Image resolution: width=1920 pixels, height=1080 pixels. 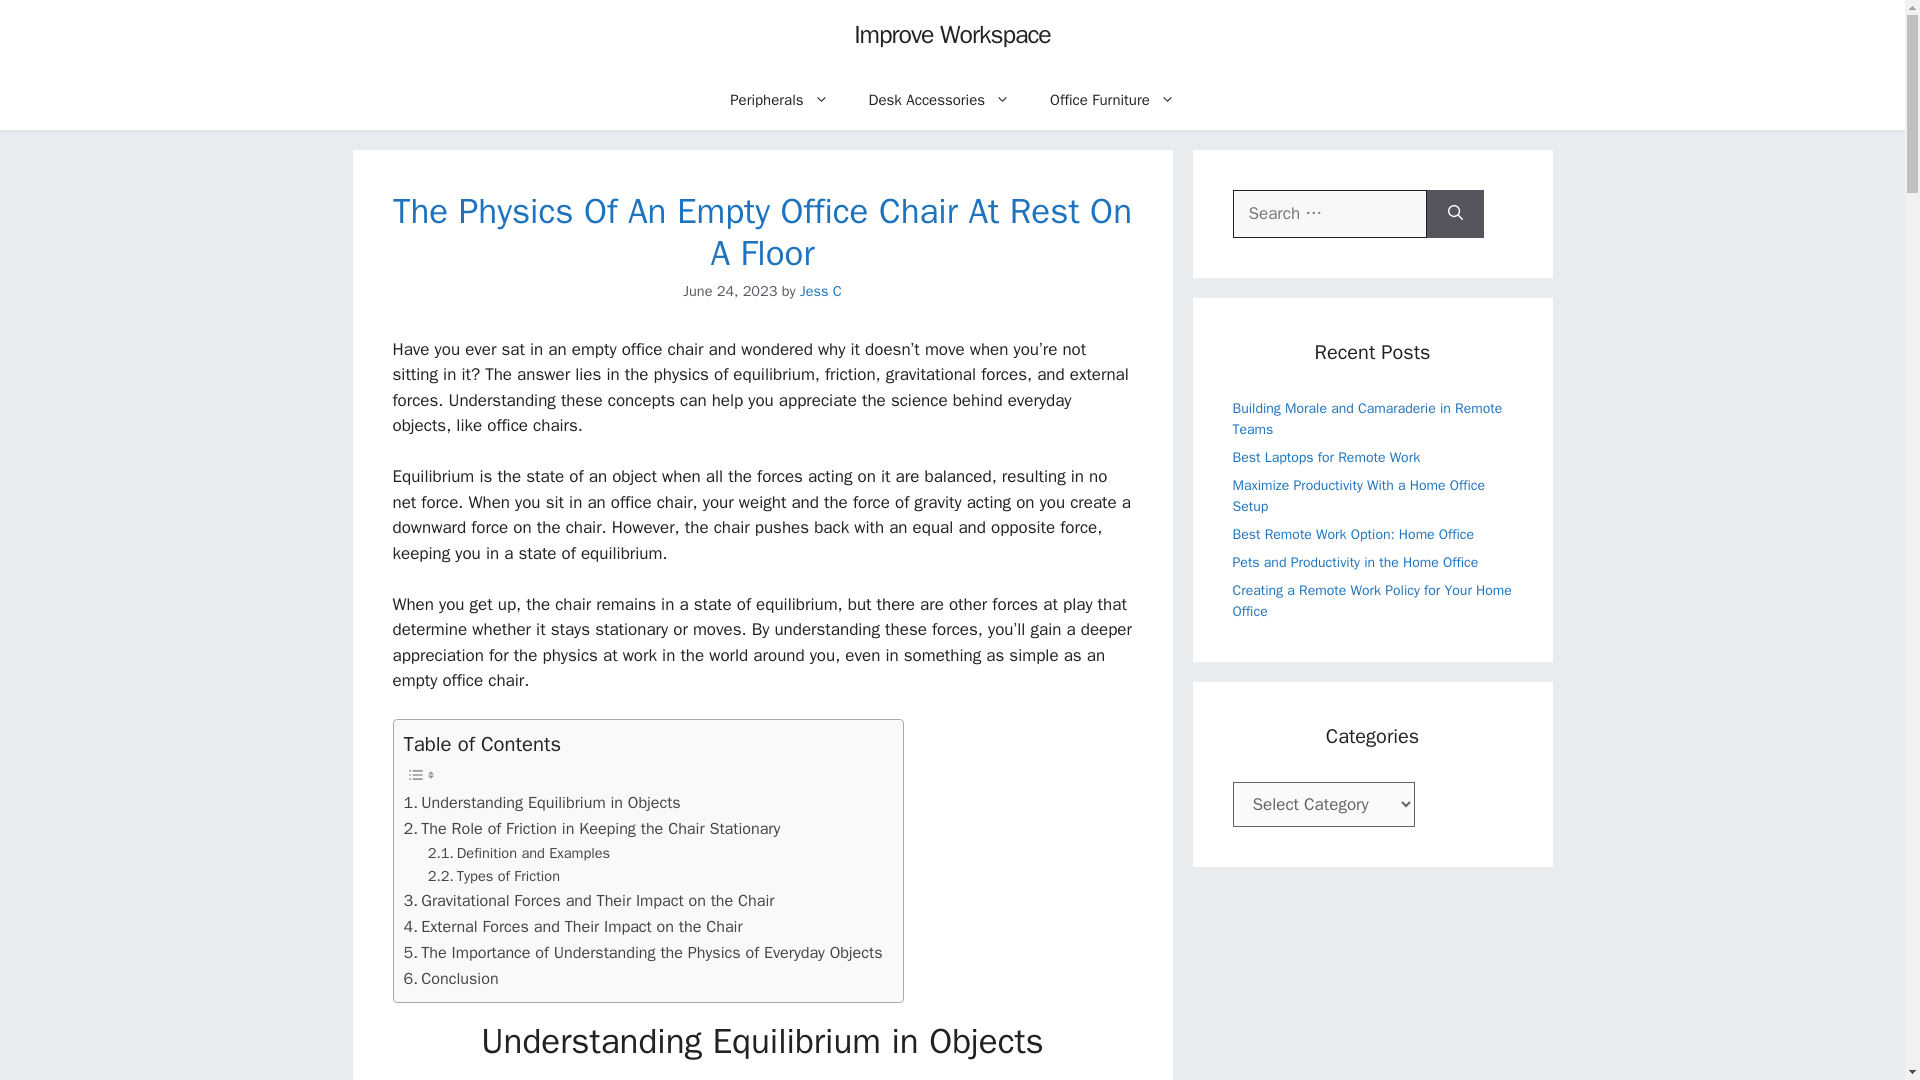 What do you see at coordinates (494, 876) in the screenshot?
I see `Types of Friction` at bounding box center [494, 876].